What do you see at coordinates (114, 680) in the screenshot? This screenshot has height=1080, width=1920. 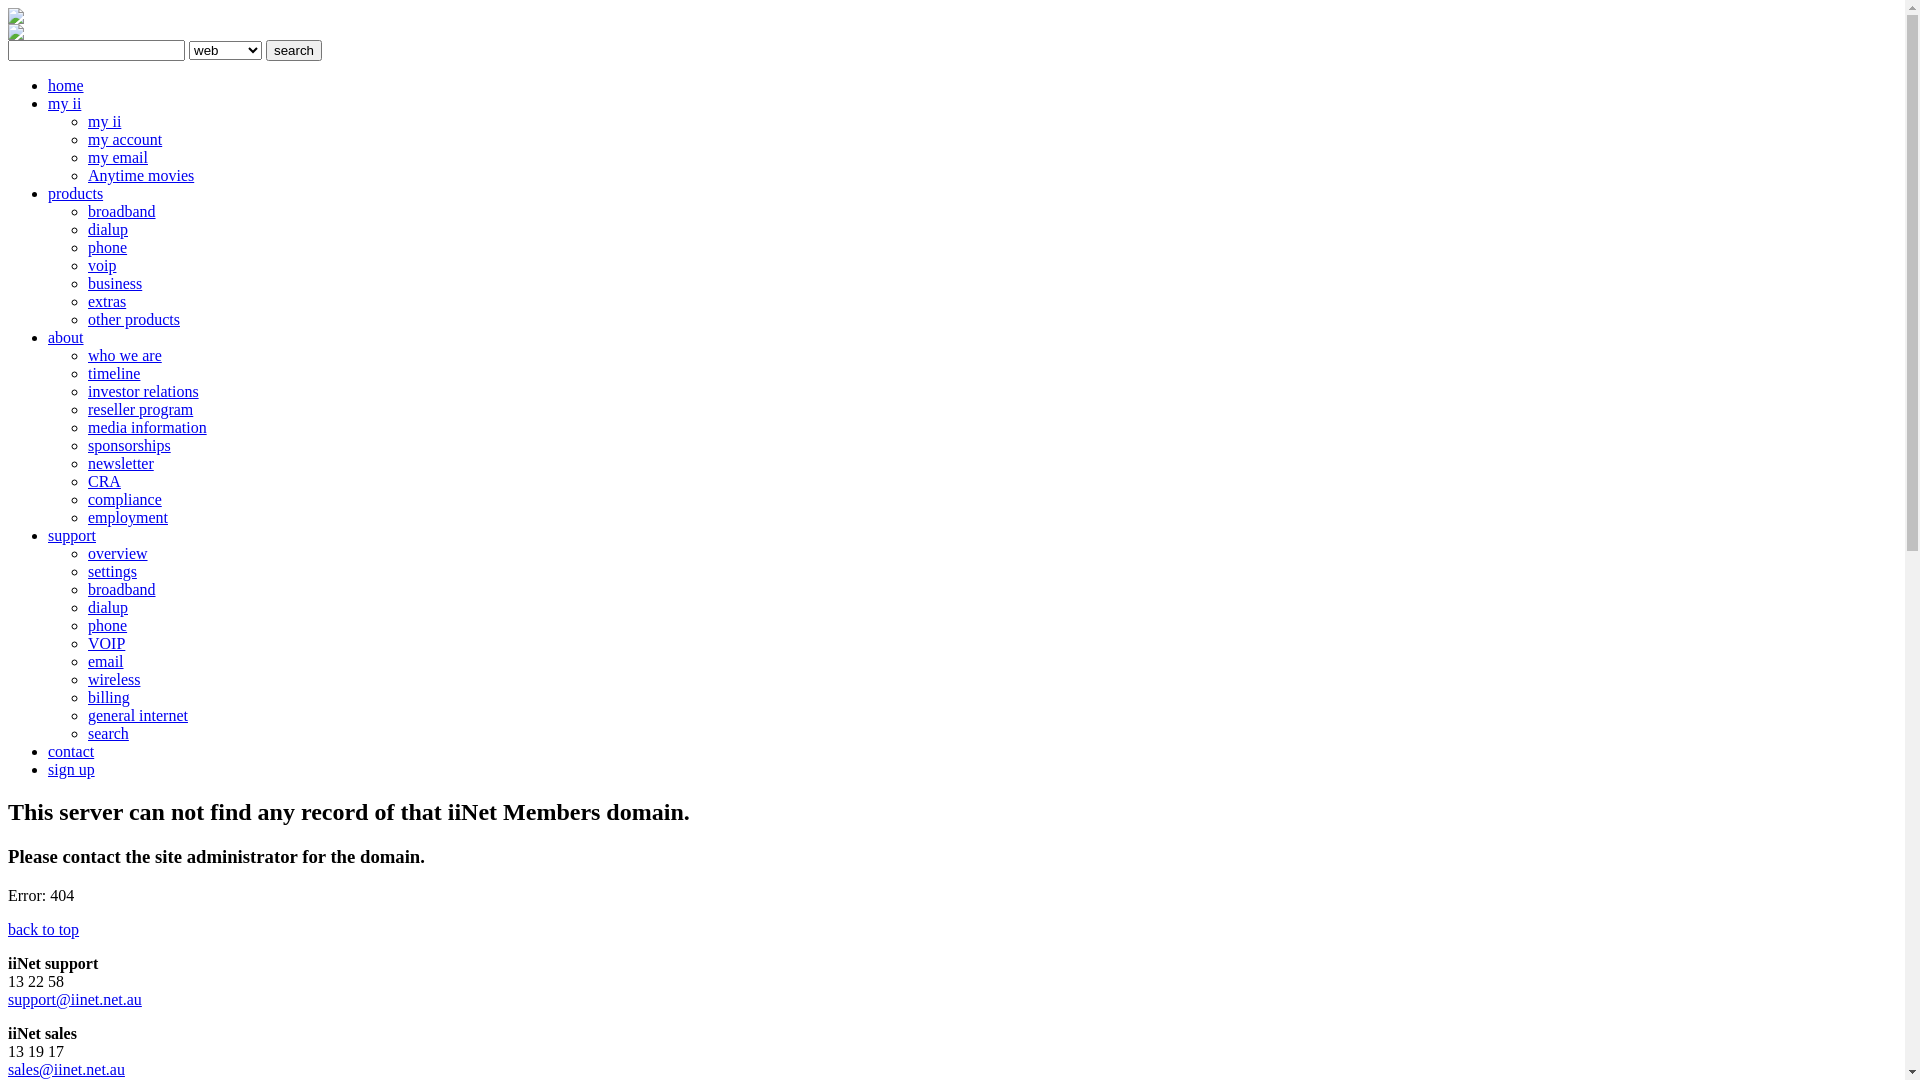 I see `wireless` at bounding box center [114, 680].